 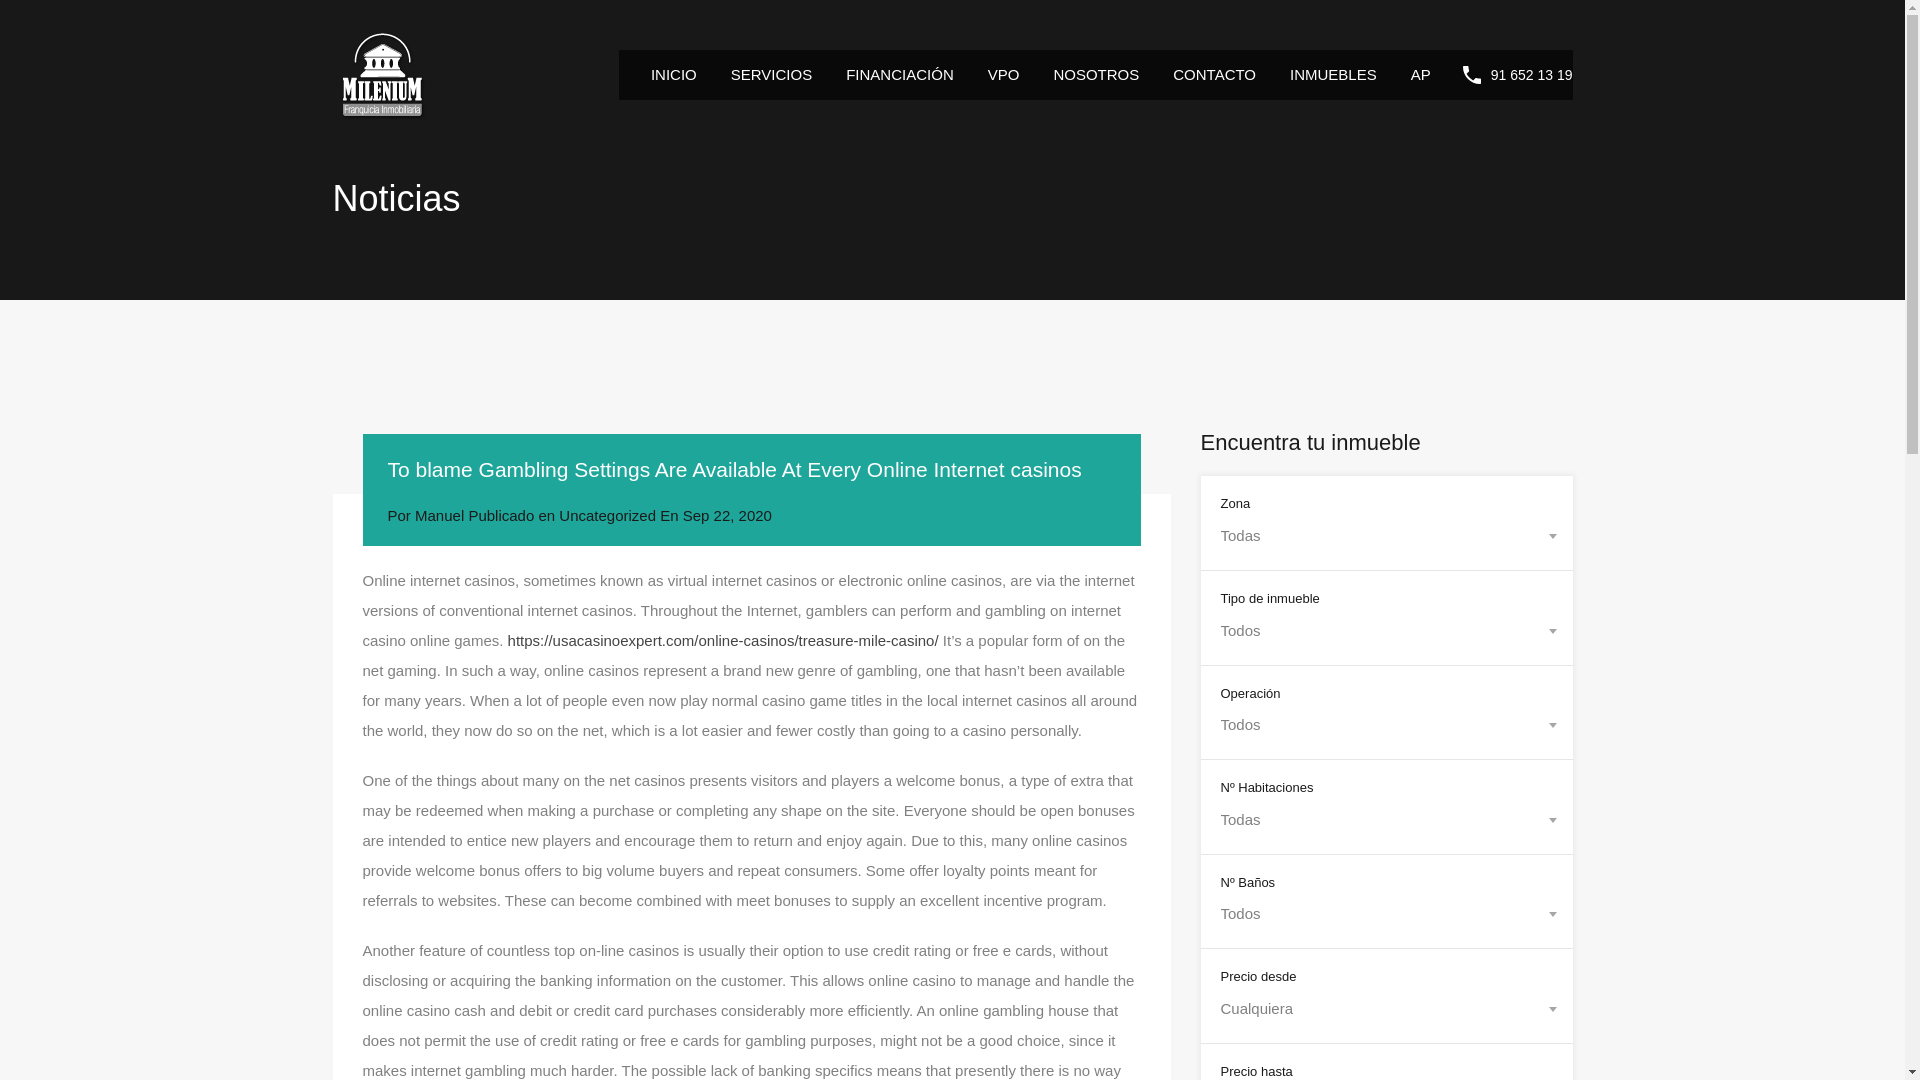 What do you see at coordinates (1385, 1008) in the screenshot?
I see `Cualquiera` at bounding box center [1385, 1008].